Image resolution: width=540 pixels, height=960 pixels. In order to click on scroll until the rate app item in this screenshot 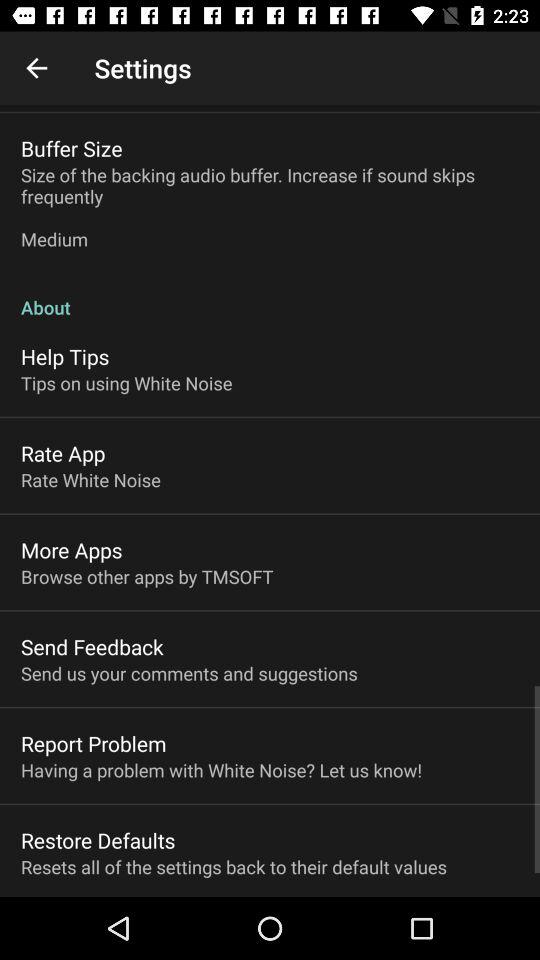, I will do `click(63, 453)`.